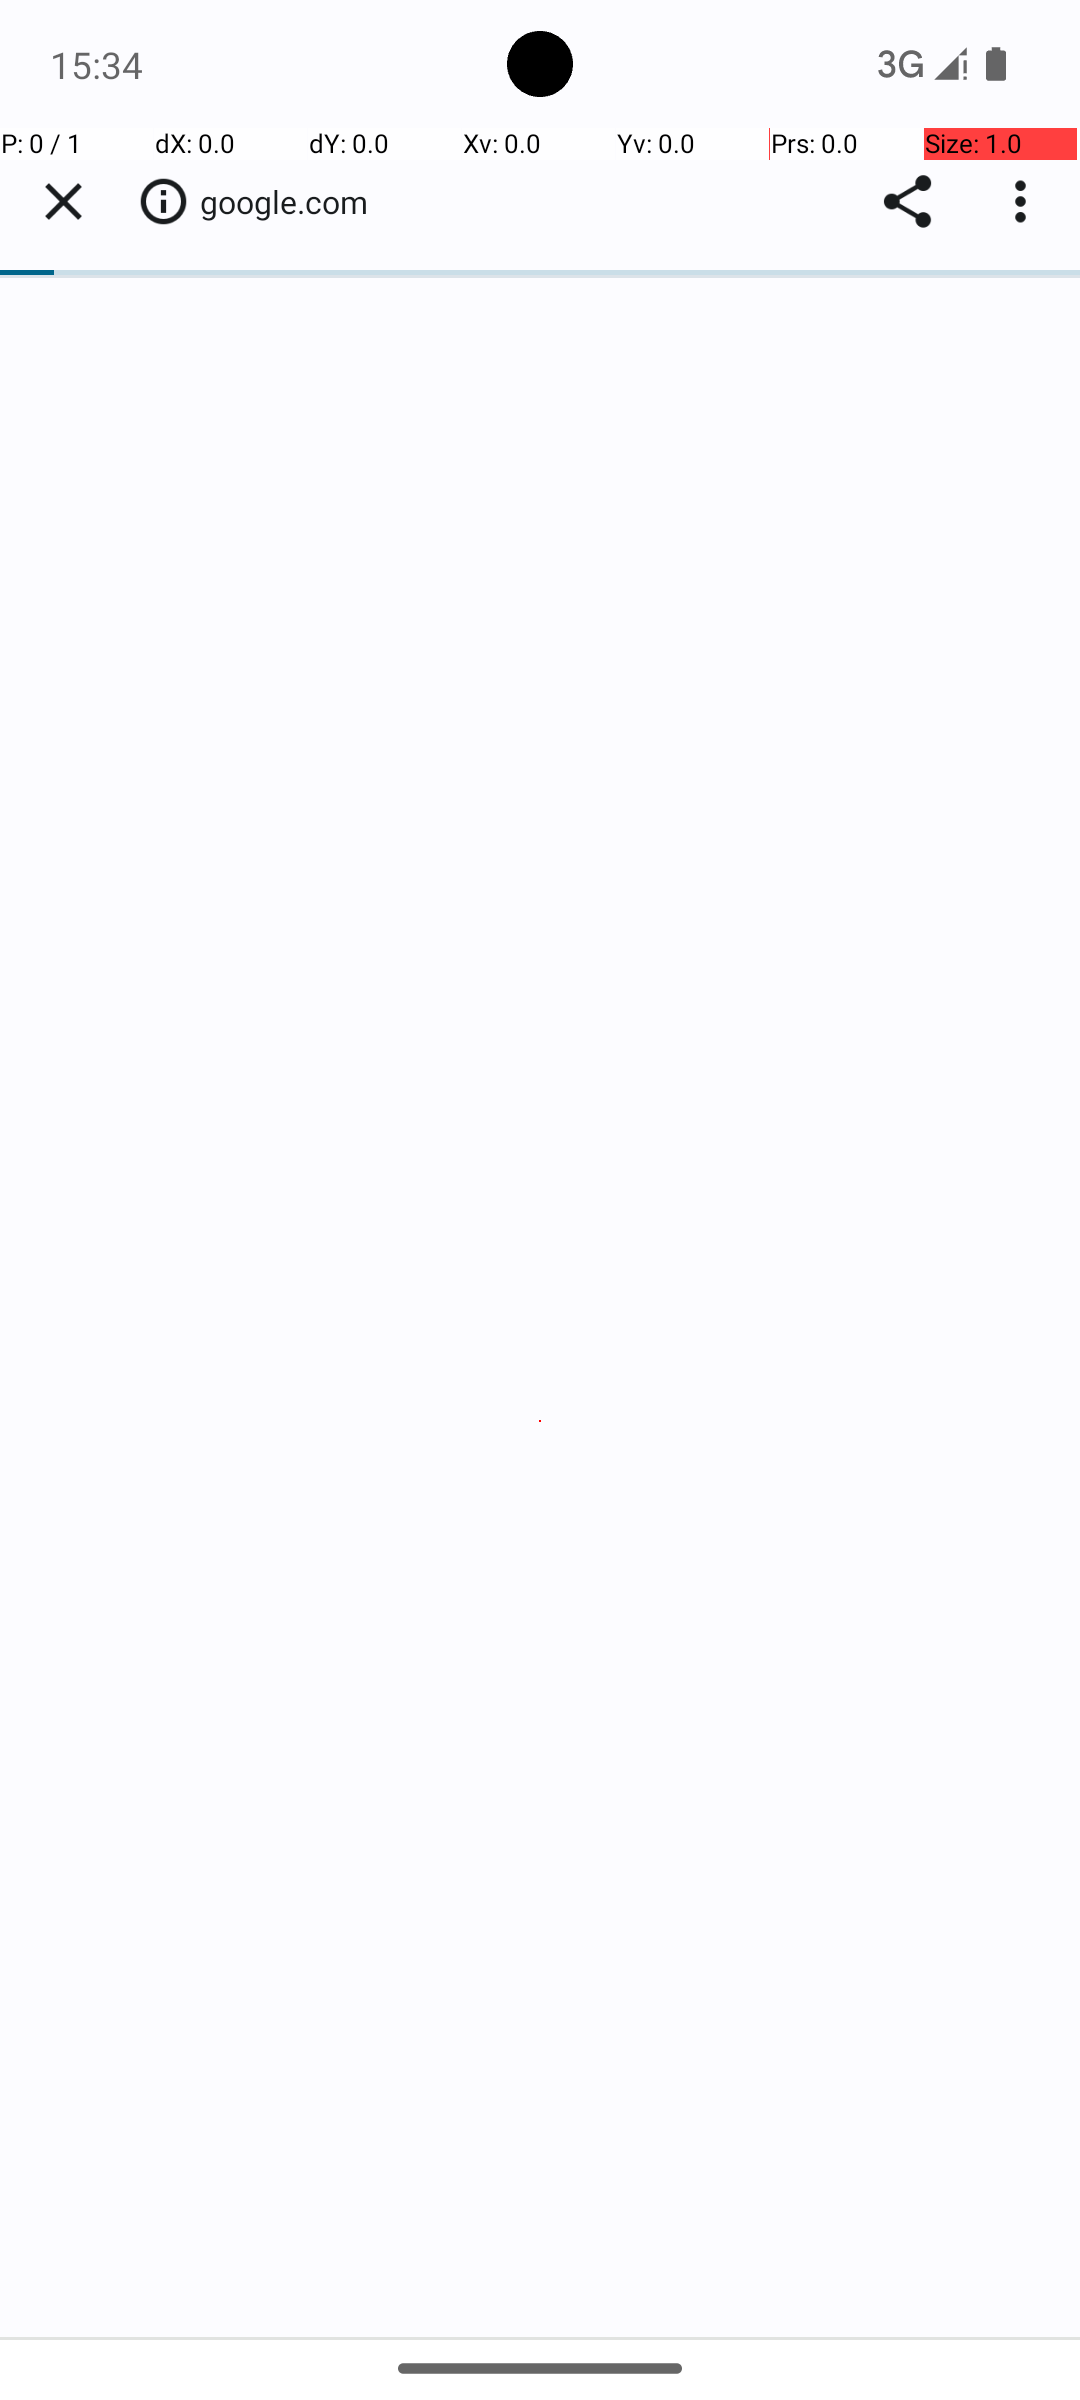 This screenshot has height=2400, width=1080. I want to click on Your connection to this site is not secure, so click(163, 201).